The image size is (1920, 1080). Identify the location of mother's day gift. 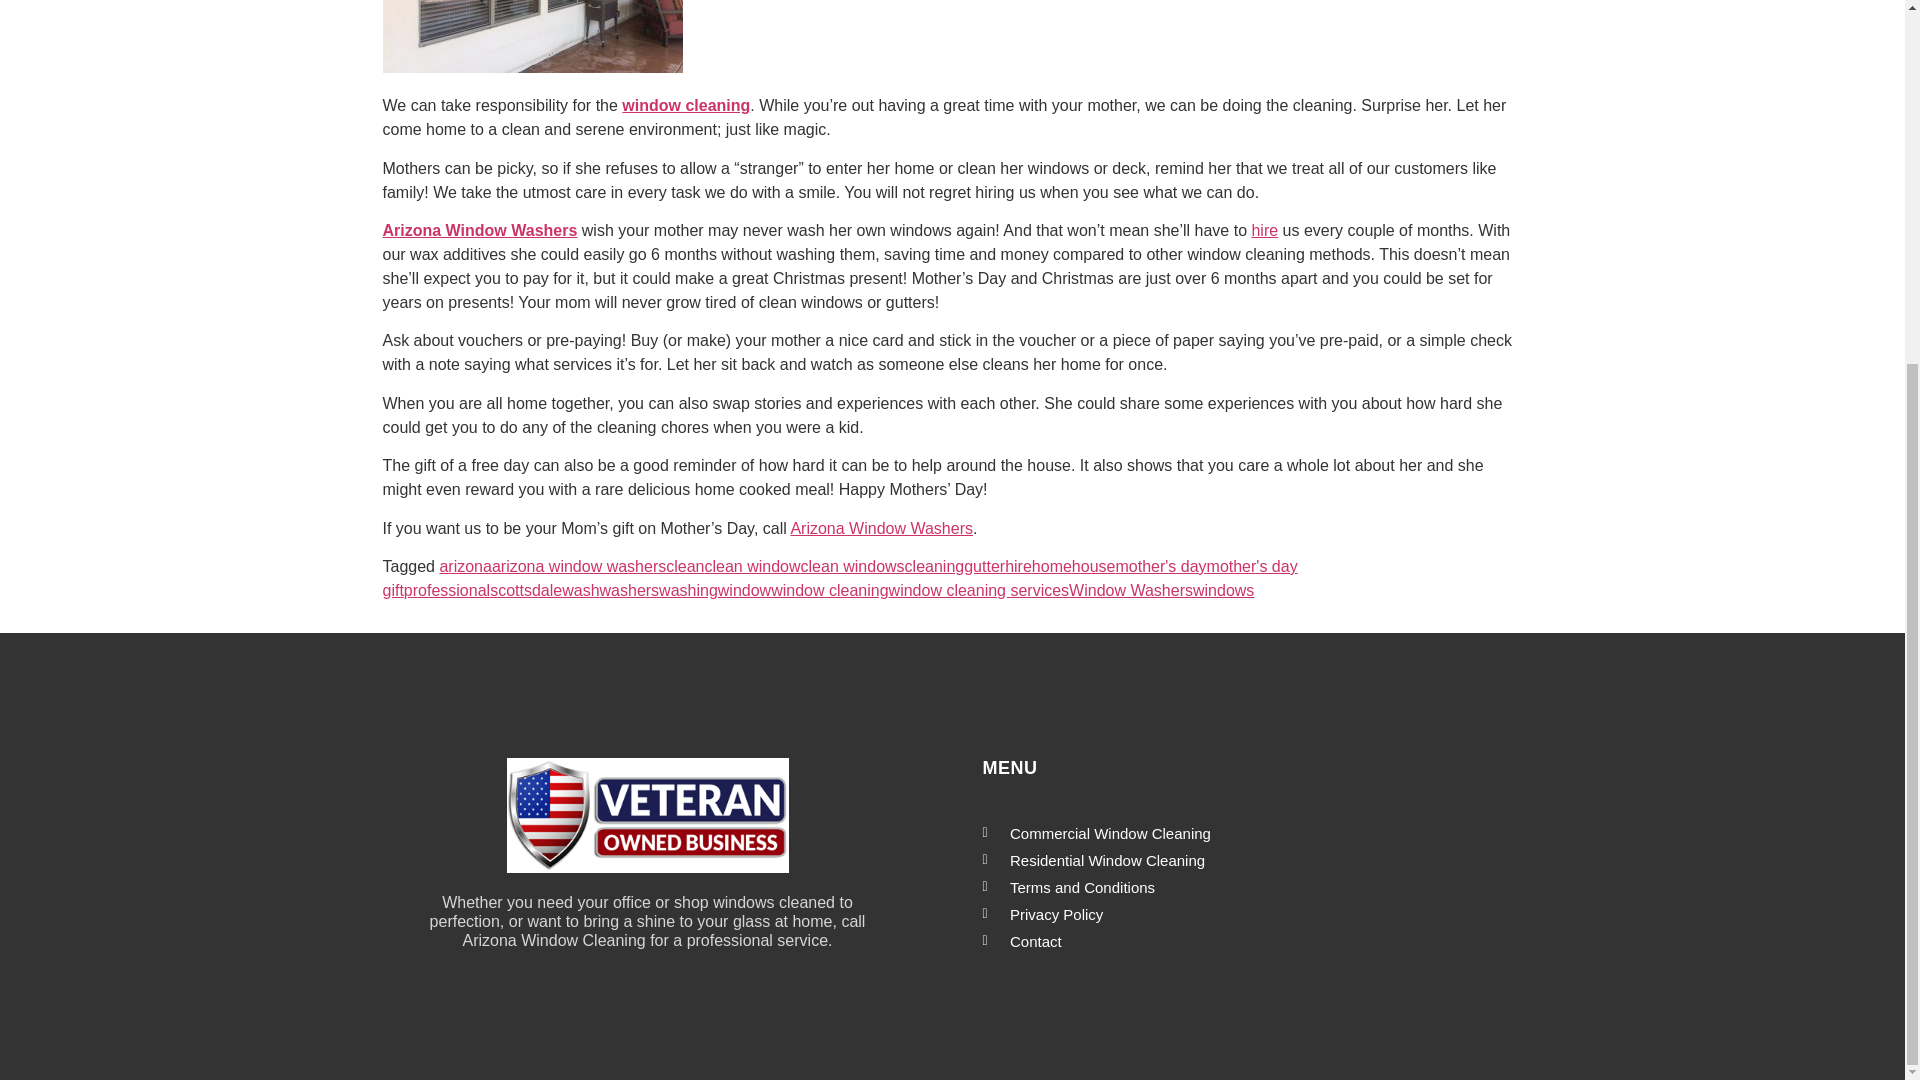
(840, 578).